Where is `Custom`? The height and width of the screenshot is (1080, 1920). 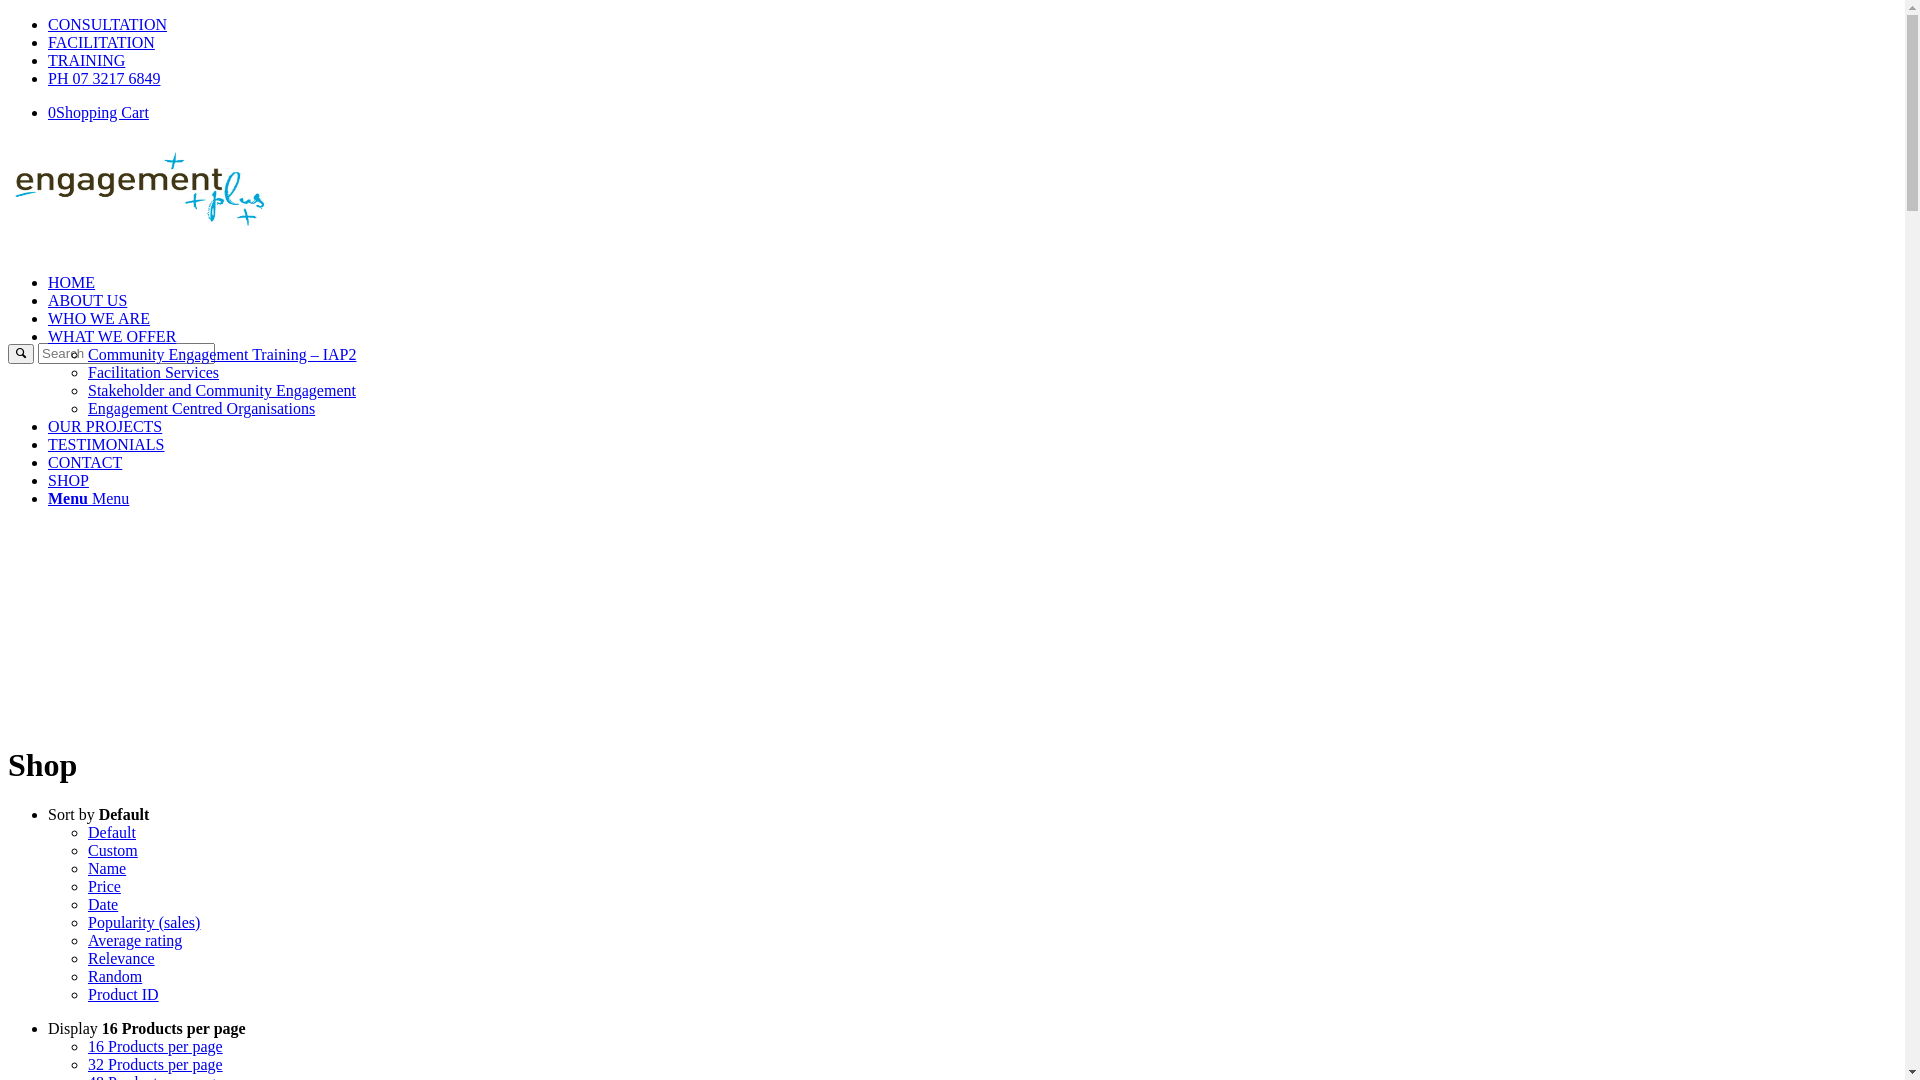
Custom is located at coordinates (113, 850).